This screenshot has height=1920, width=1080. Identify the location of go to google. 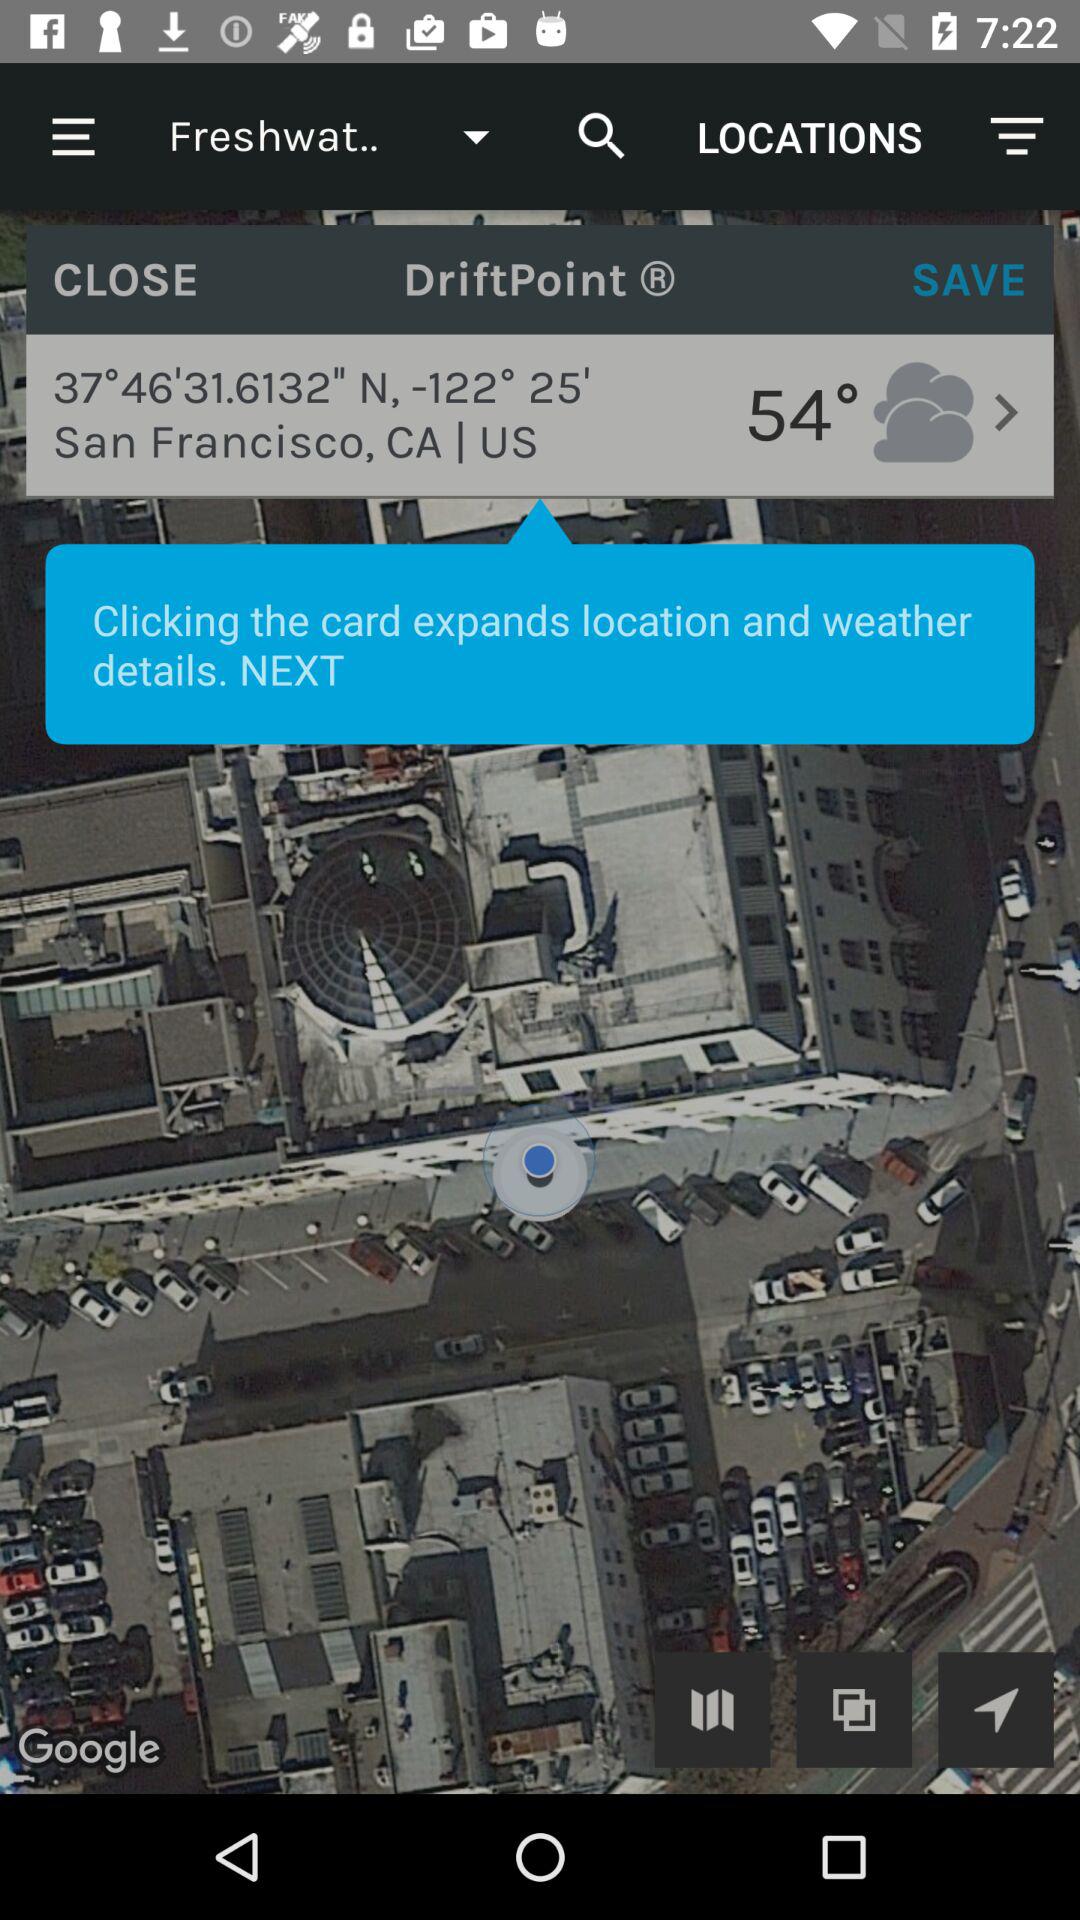
(996, 1710).